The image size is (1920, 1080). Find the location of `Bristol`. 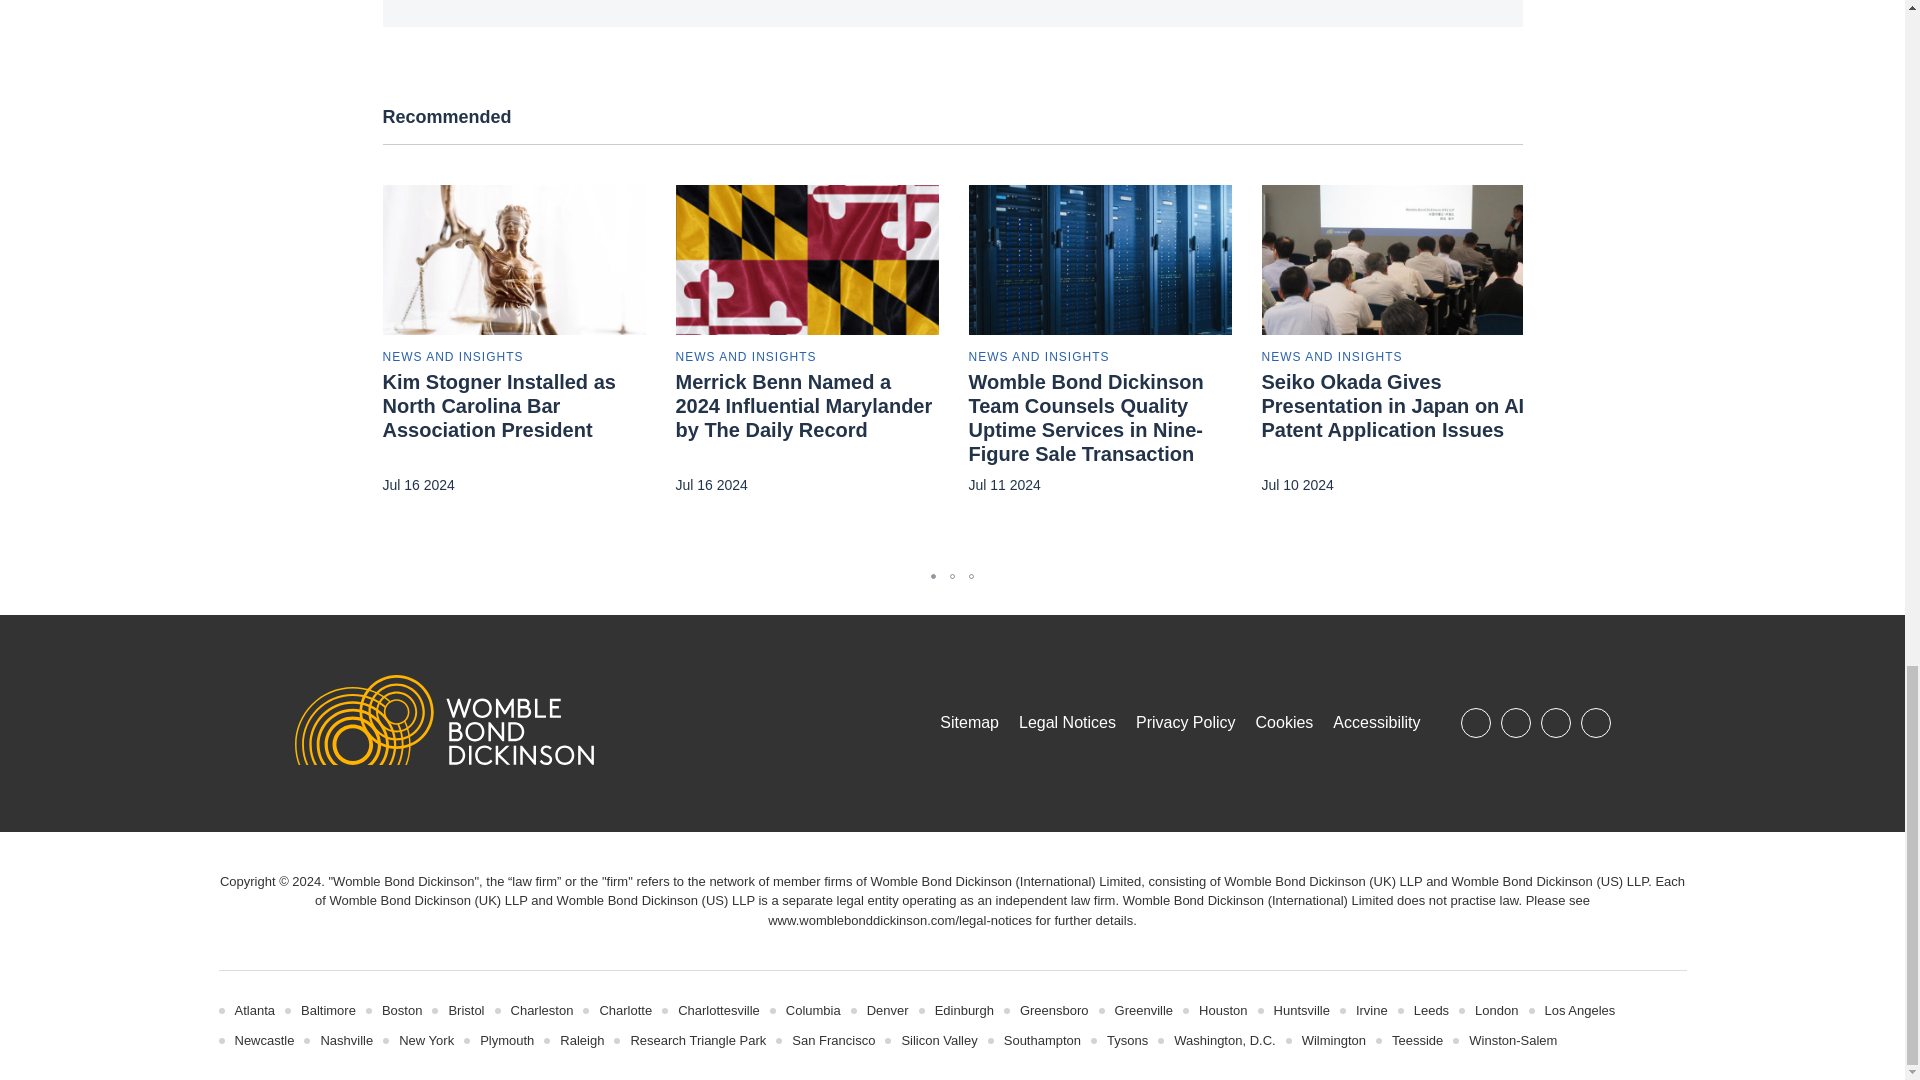

Bristol is located at coordinates (465, 1010).